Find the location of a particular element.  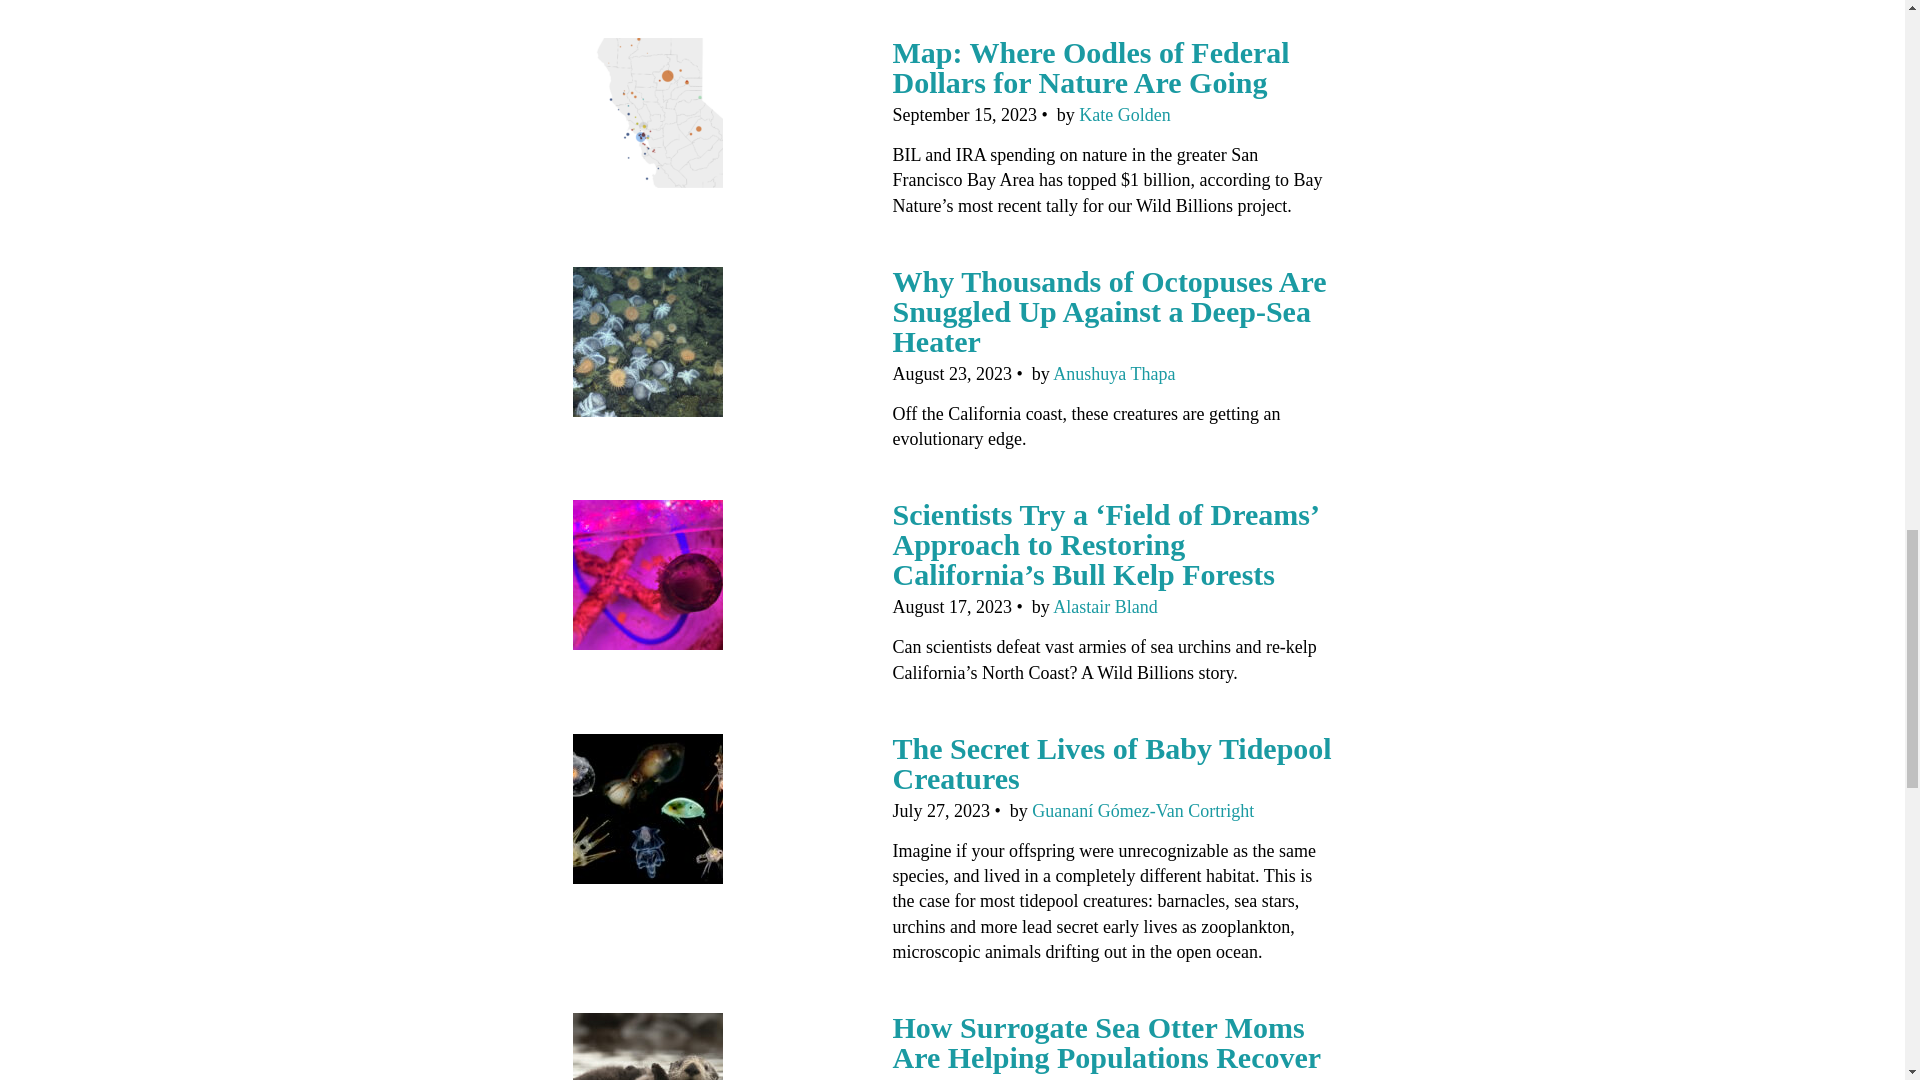

Posts by Anushuya Thapa is located at coordinates (1114, 374).